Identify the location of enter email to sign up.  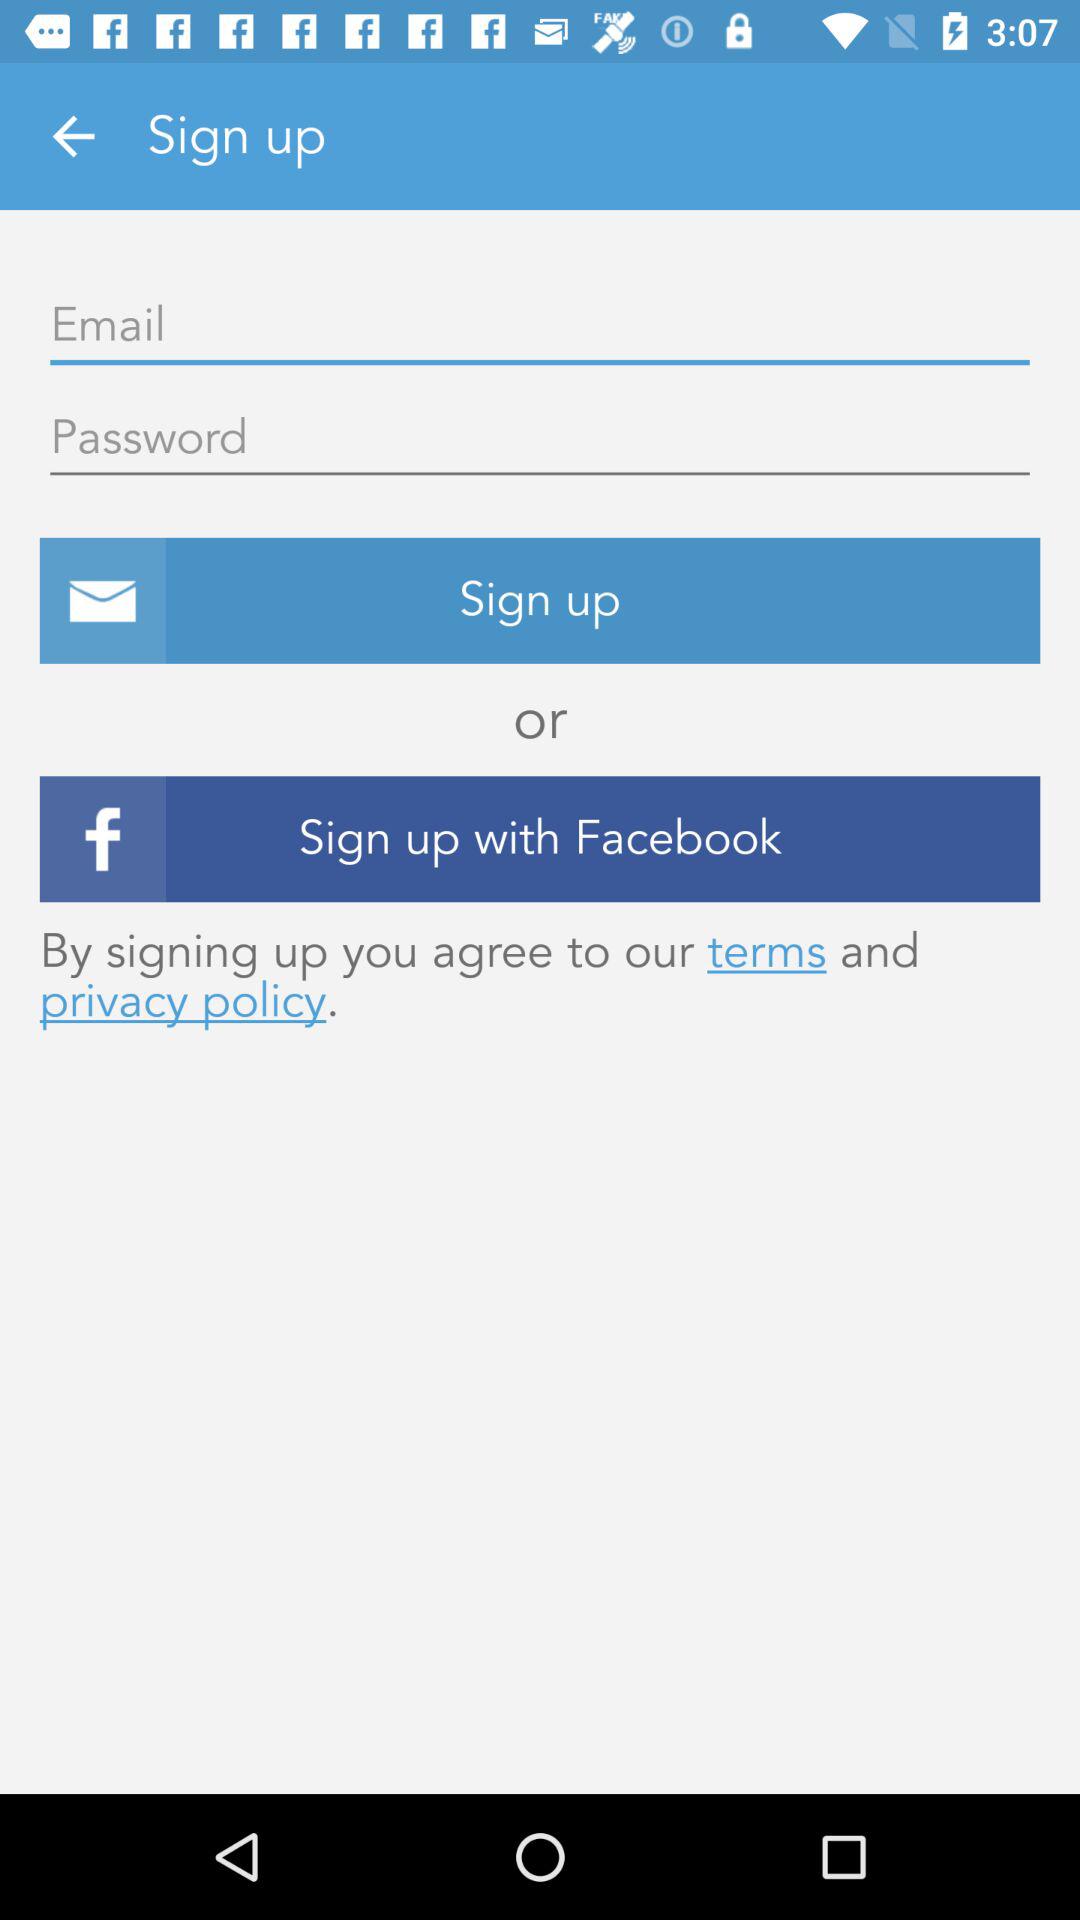
(540, 326).